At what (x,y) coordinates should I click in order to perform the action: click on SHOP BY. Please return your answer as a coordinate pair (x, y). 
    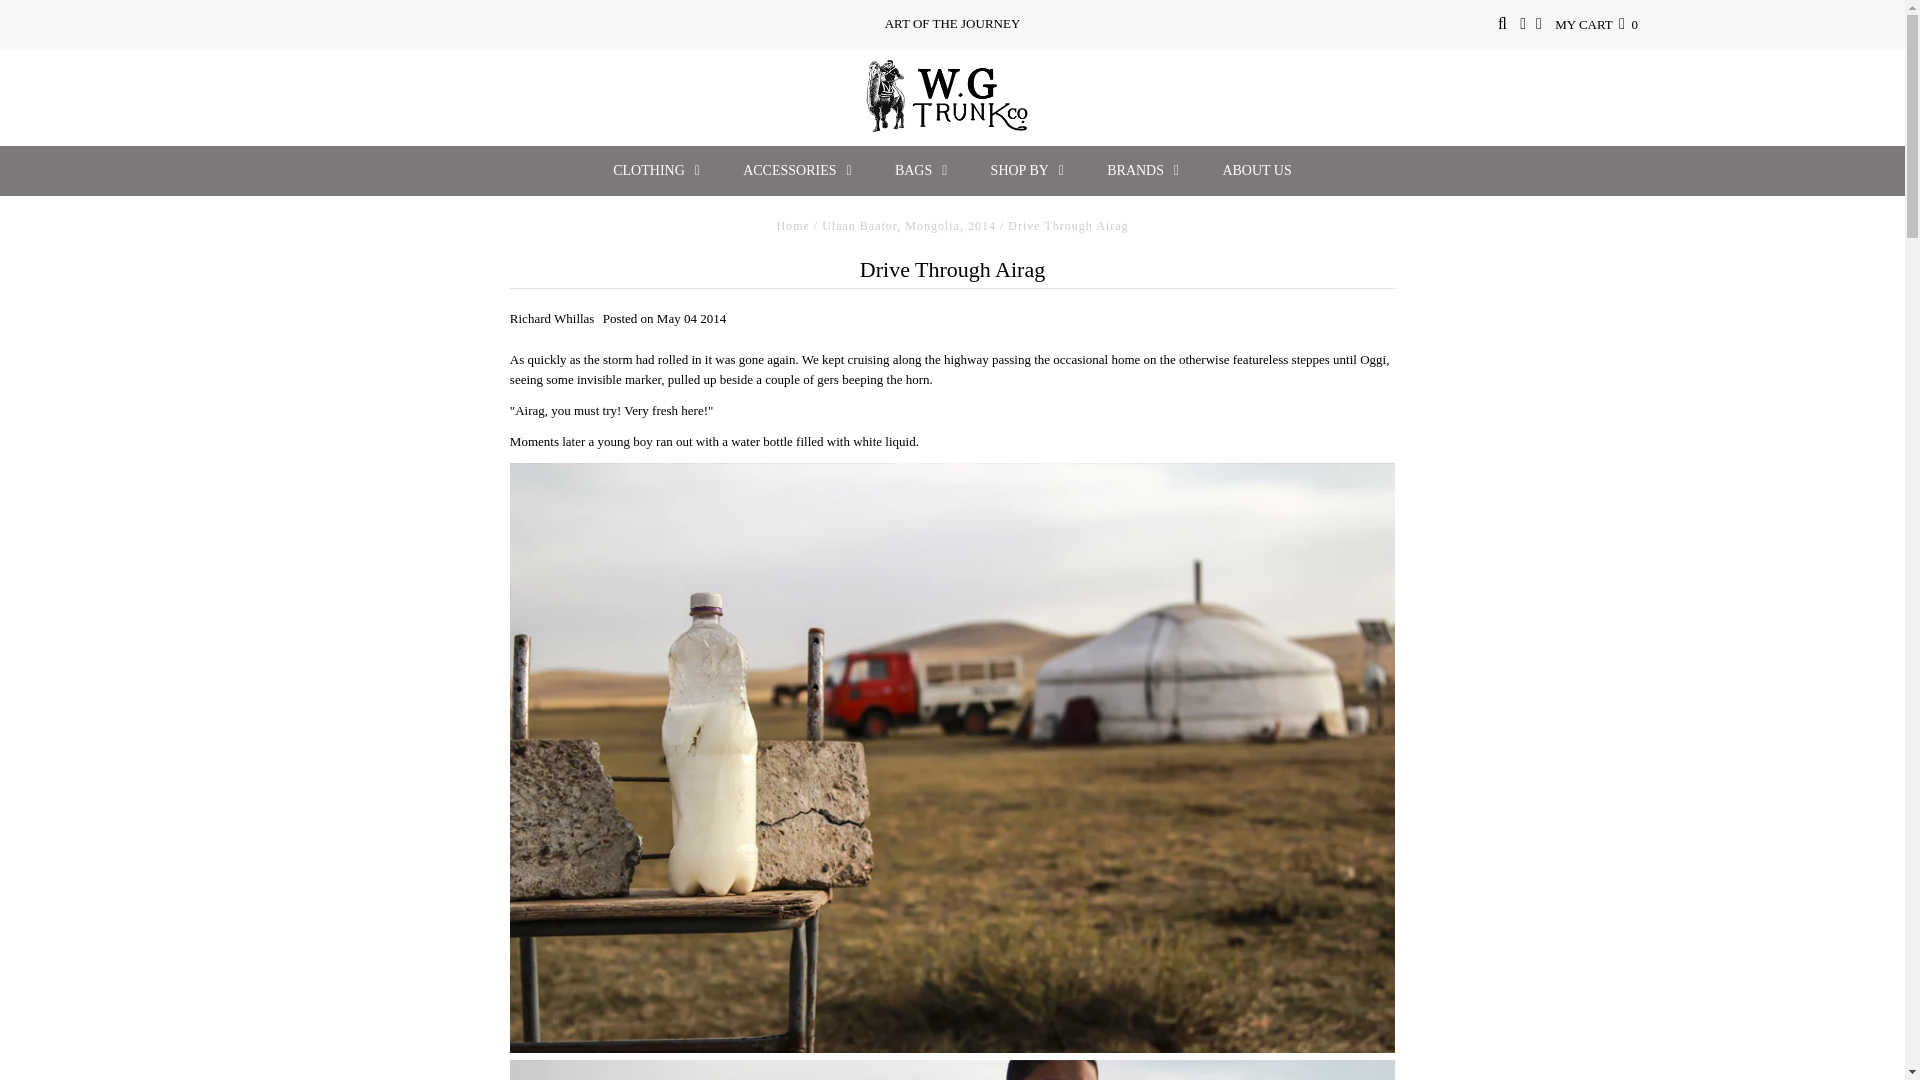
    Looking at the image, I should click on (1028, 170).